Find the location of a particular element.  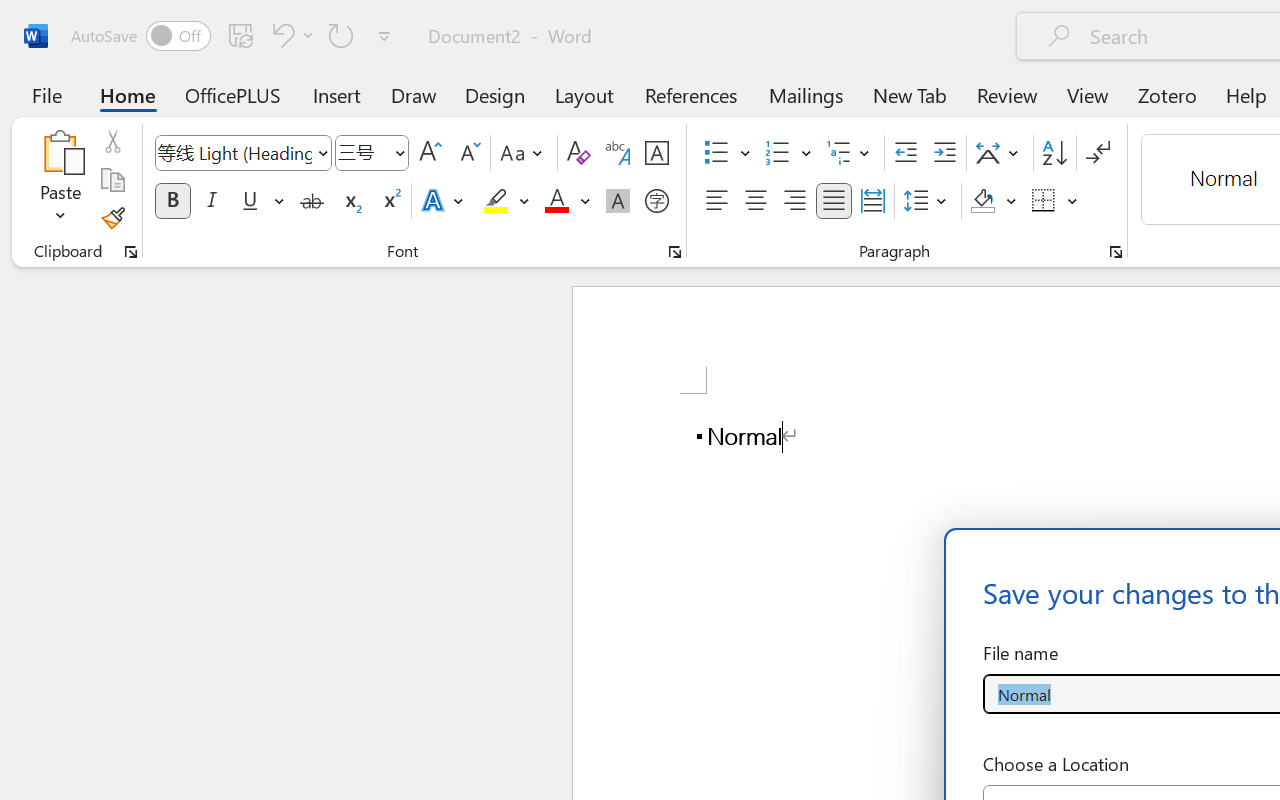

Numbering is located at coordinates (778, 153).